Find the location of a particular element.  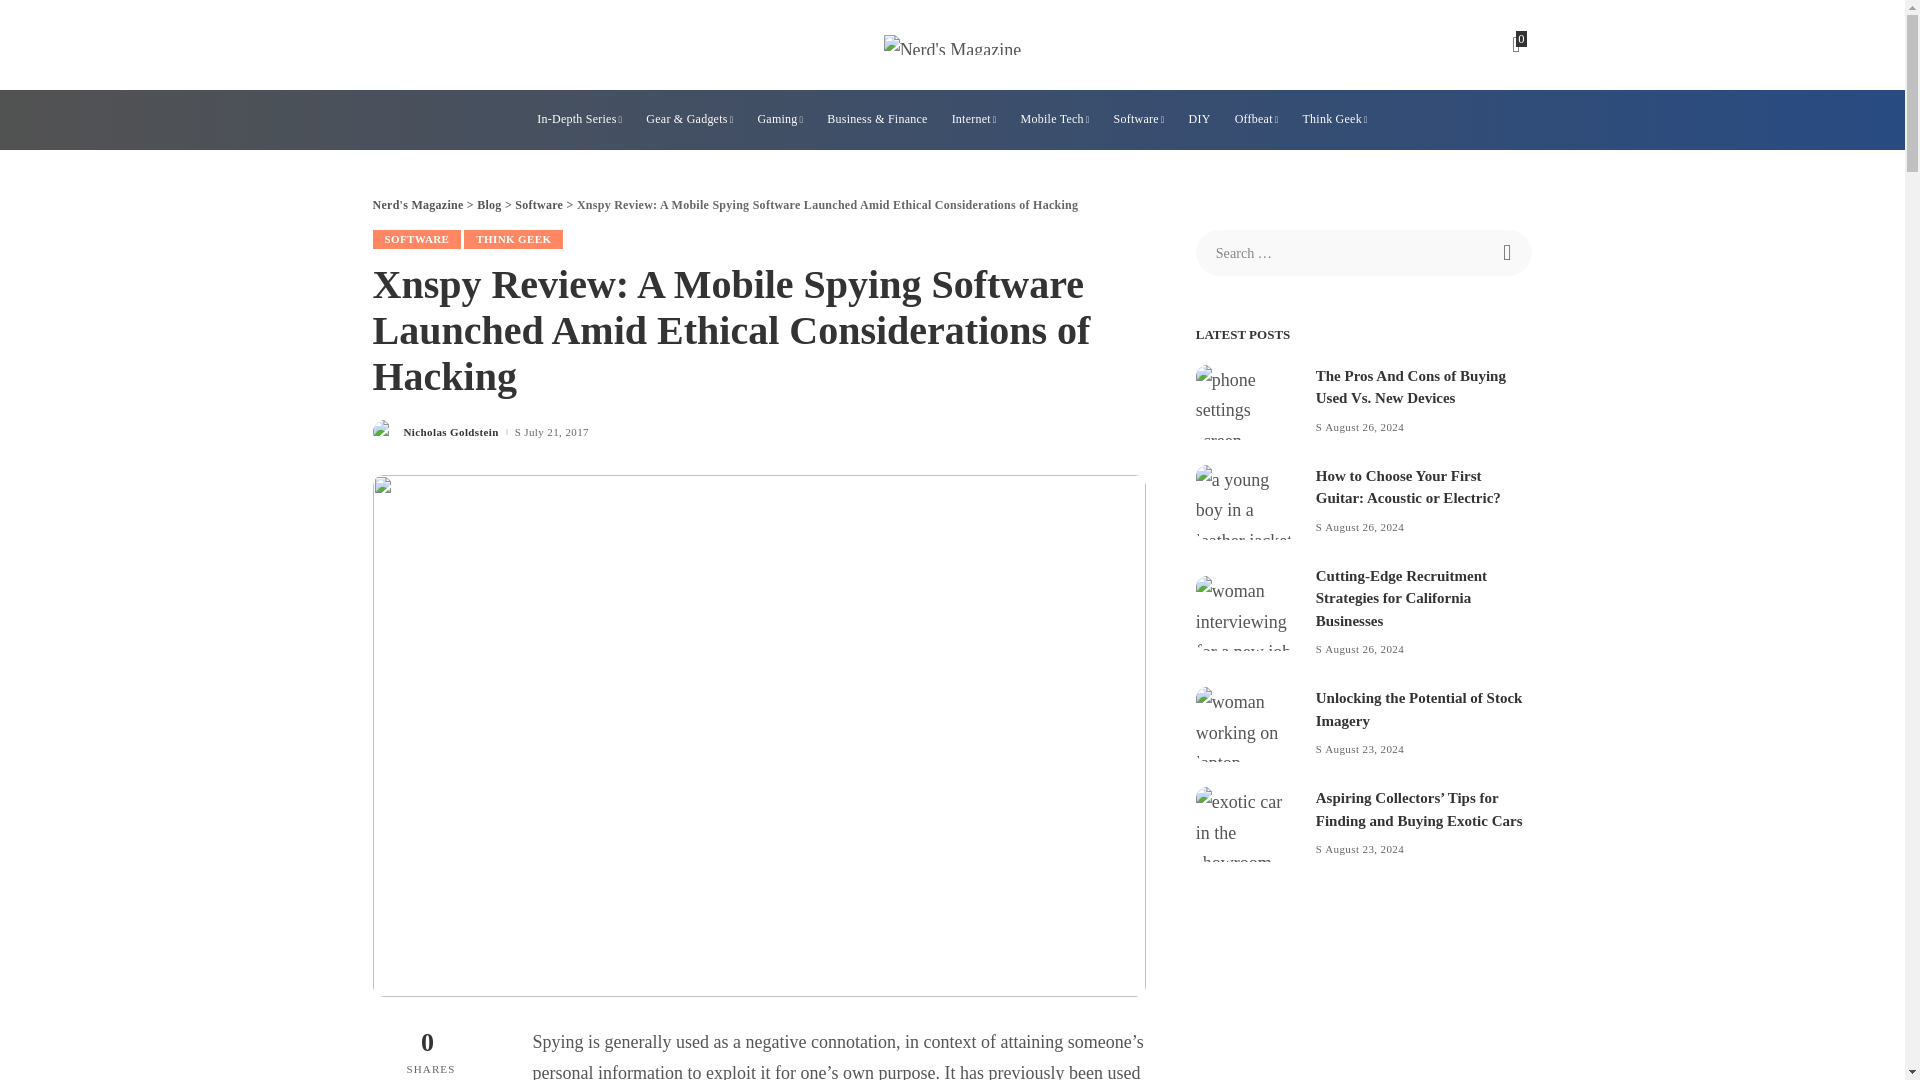

In-Depth Series is located at coordinates (578, 120).